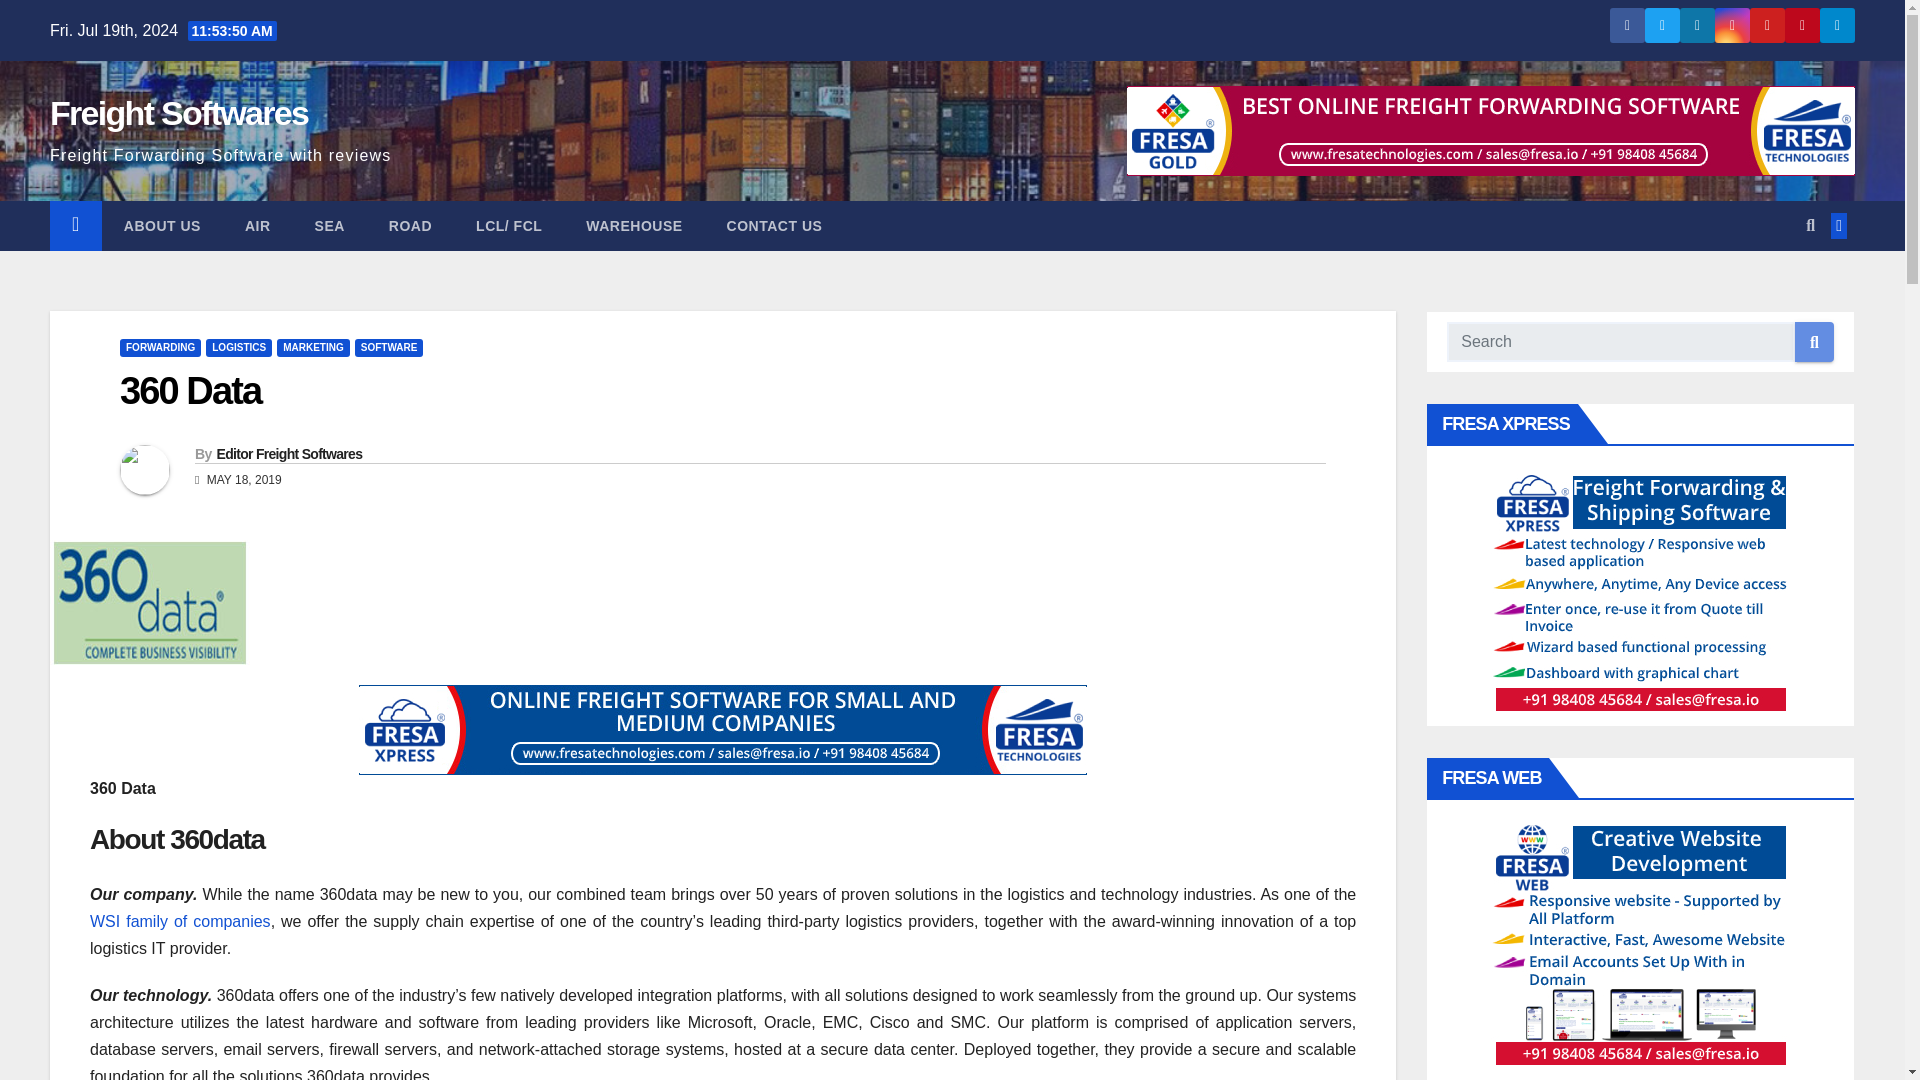 Image resolution: width=1920 pixels, height=1080 pixels. Describe the element at coordinates (190, 390) in the screenshot. I see `Permalink to: 360 Data` at that location.